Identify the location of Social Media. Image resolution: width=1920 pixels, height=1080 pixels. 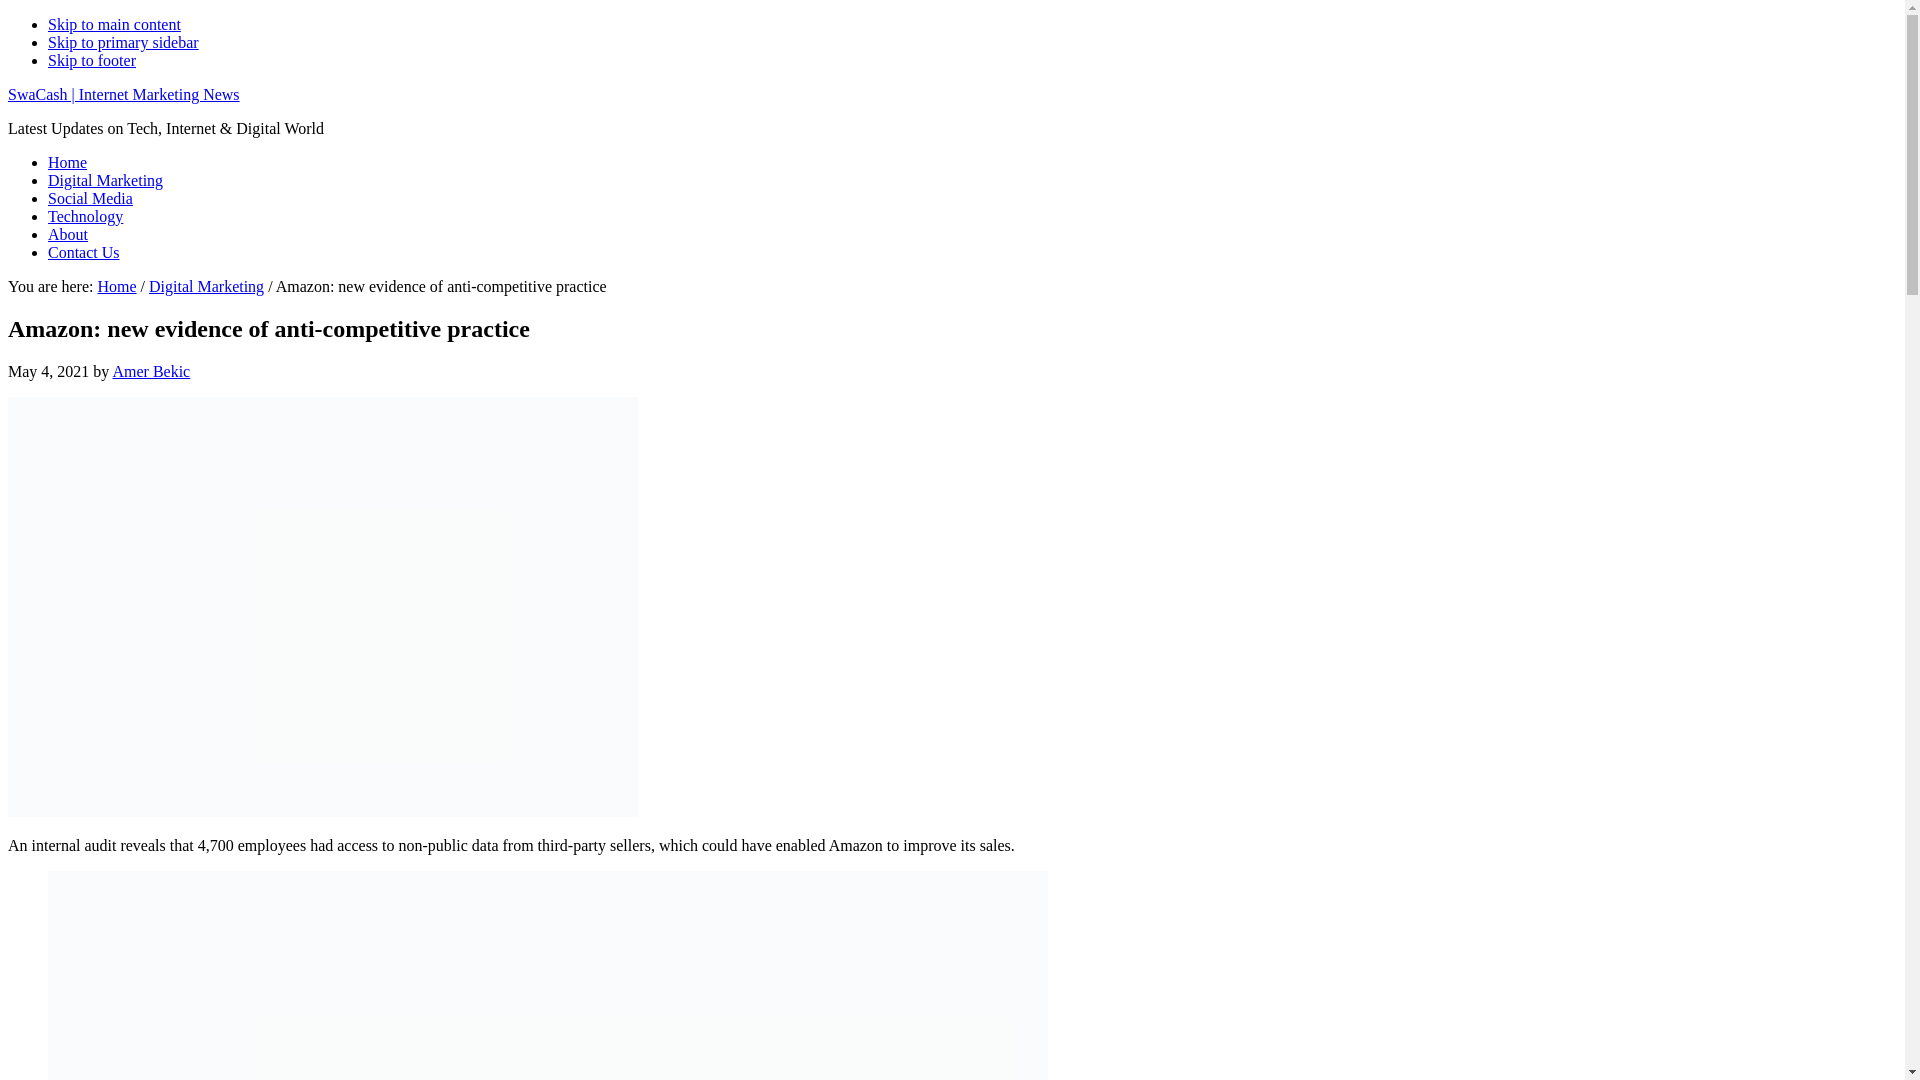
(90, 198).